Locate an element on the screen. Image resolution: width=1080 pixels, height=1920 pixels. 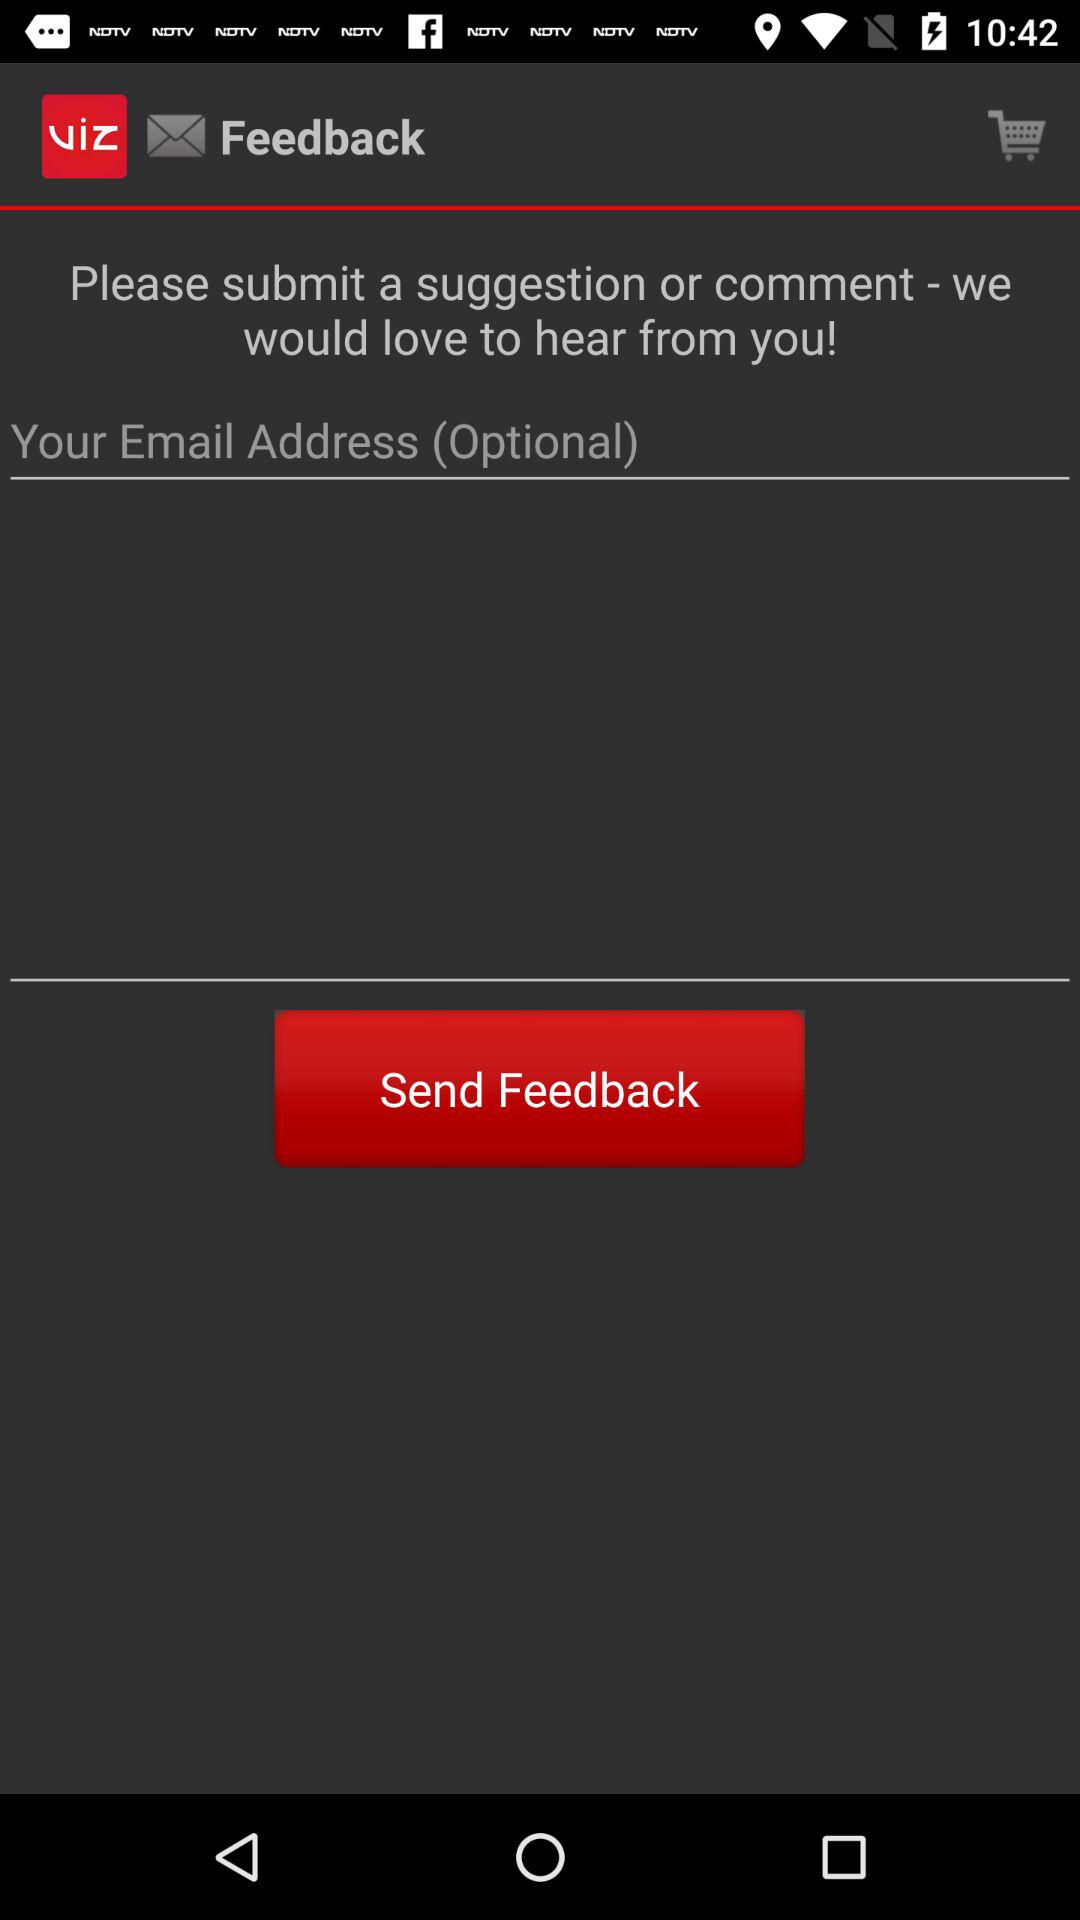
swipe until send feedback icon is located at coordinates (539, 1088).